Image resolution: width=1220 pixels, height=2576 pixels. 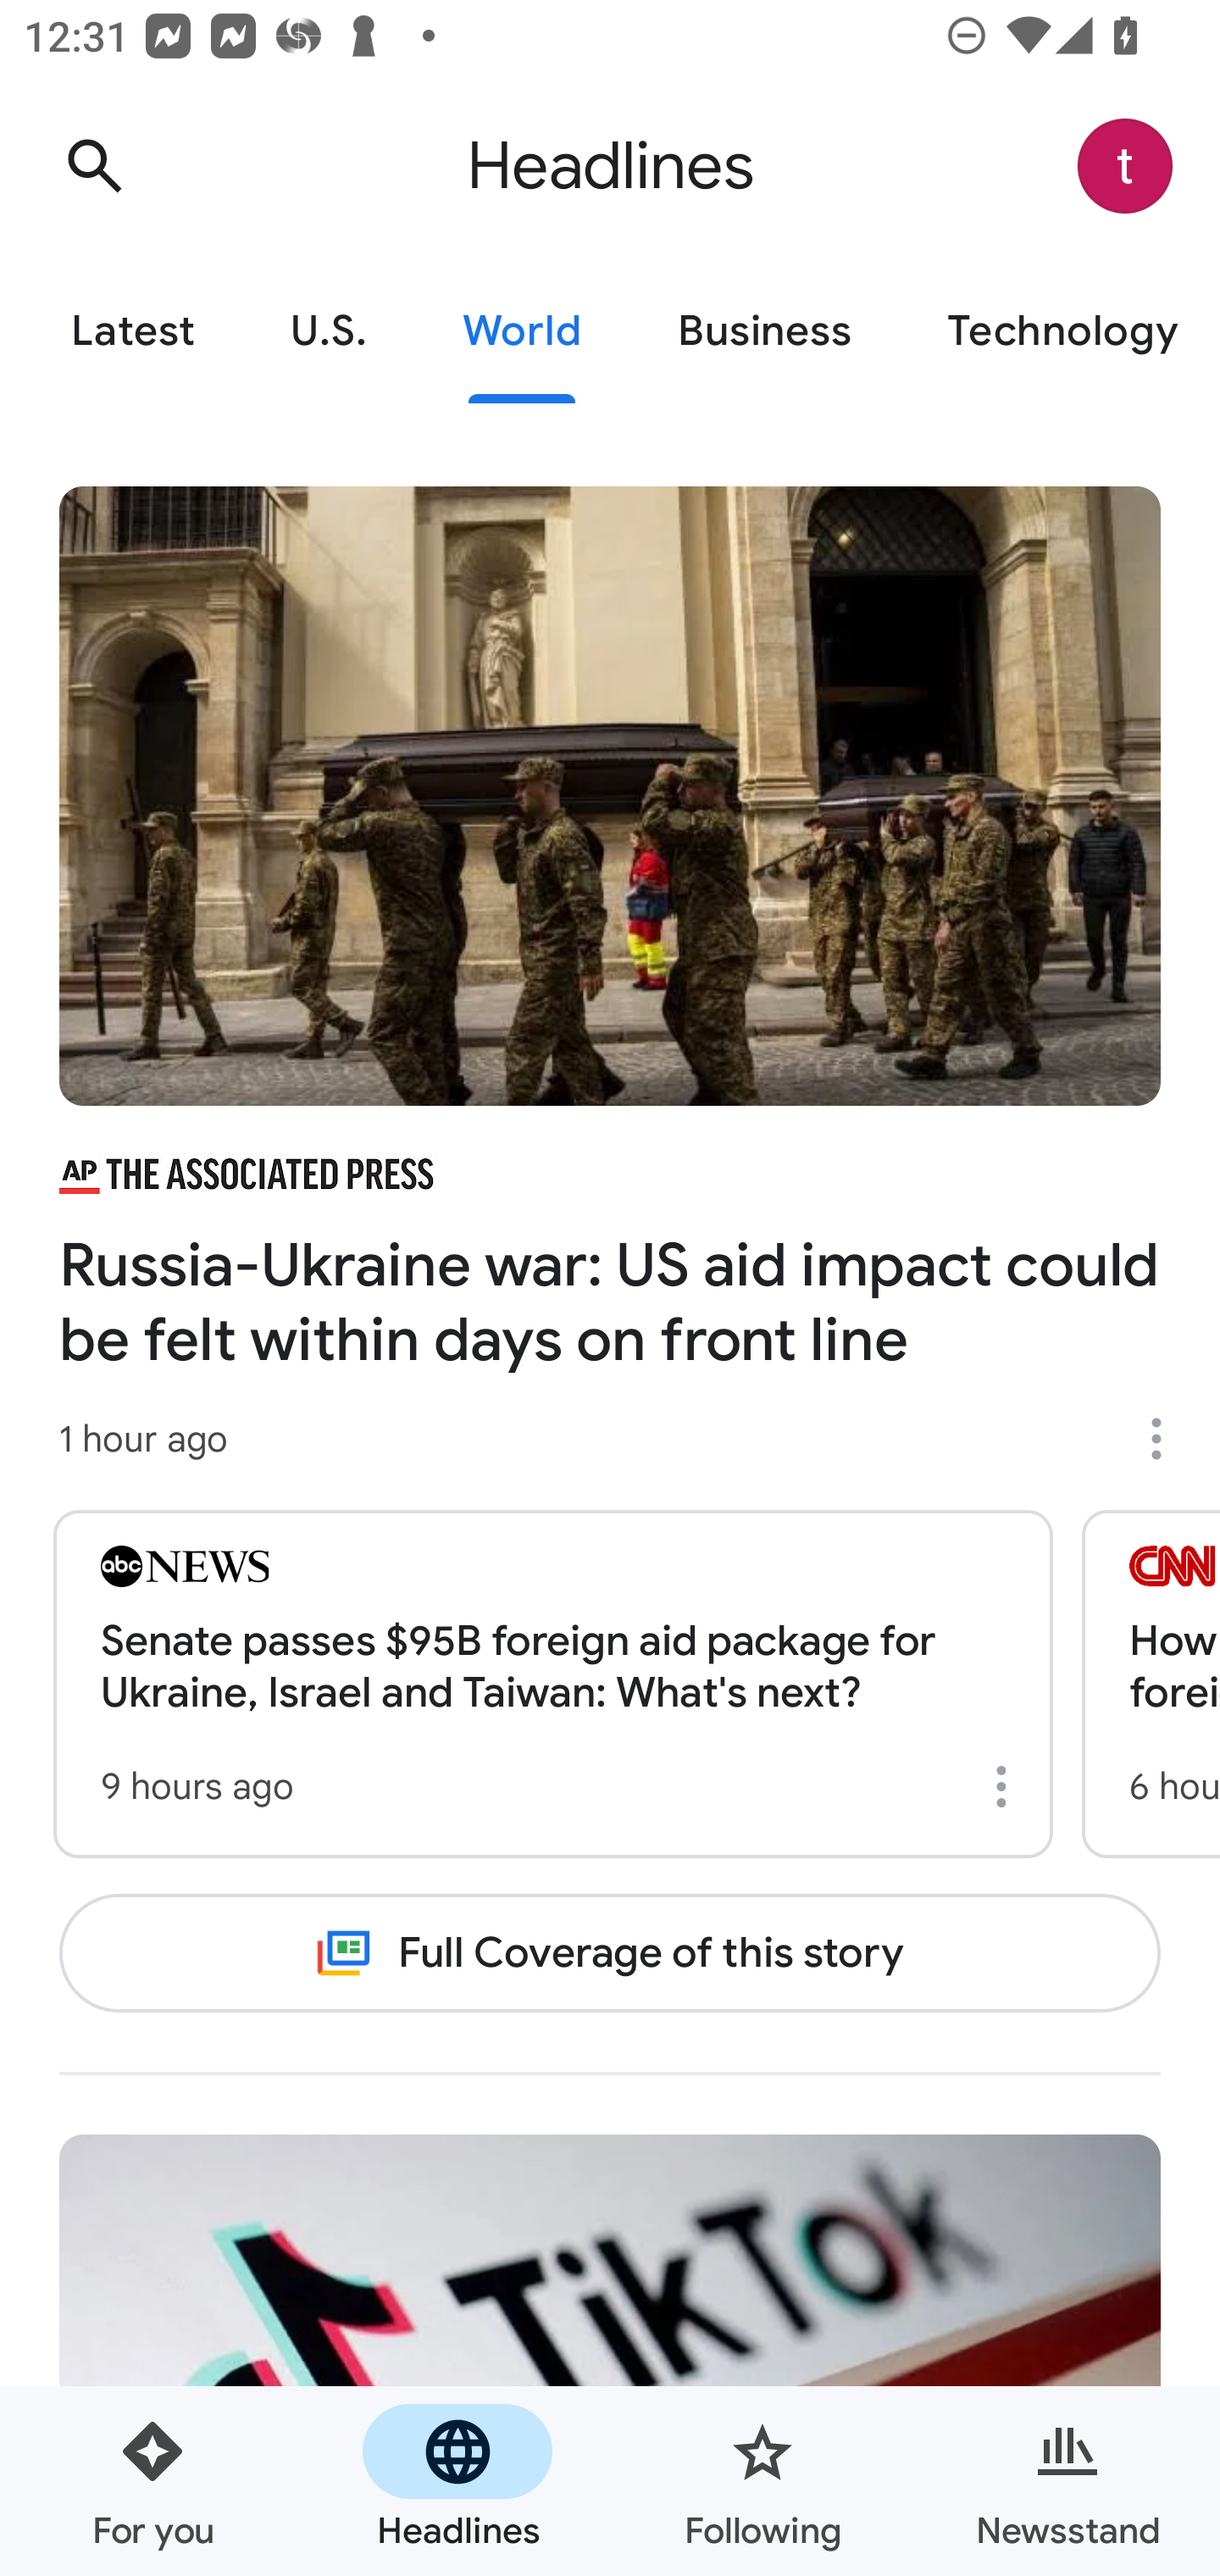 I want to click on Headlines, so click(x=457, y=2481).